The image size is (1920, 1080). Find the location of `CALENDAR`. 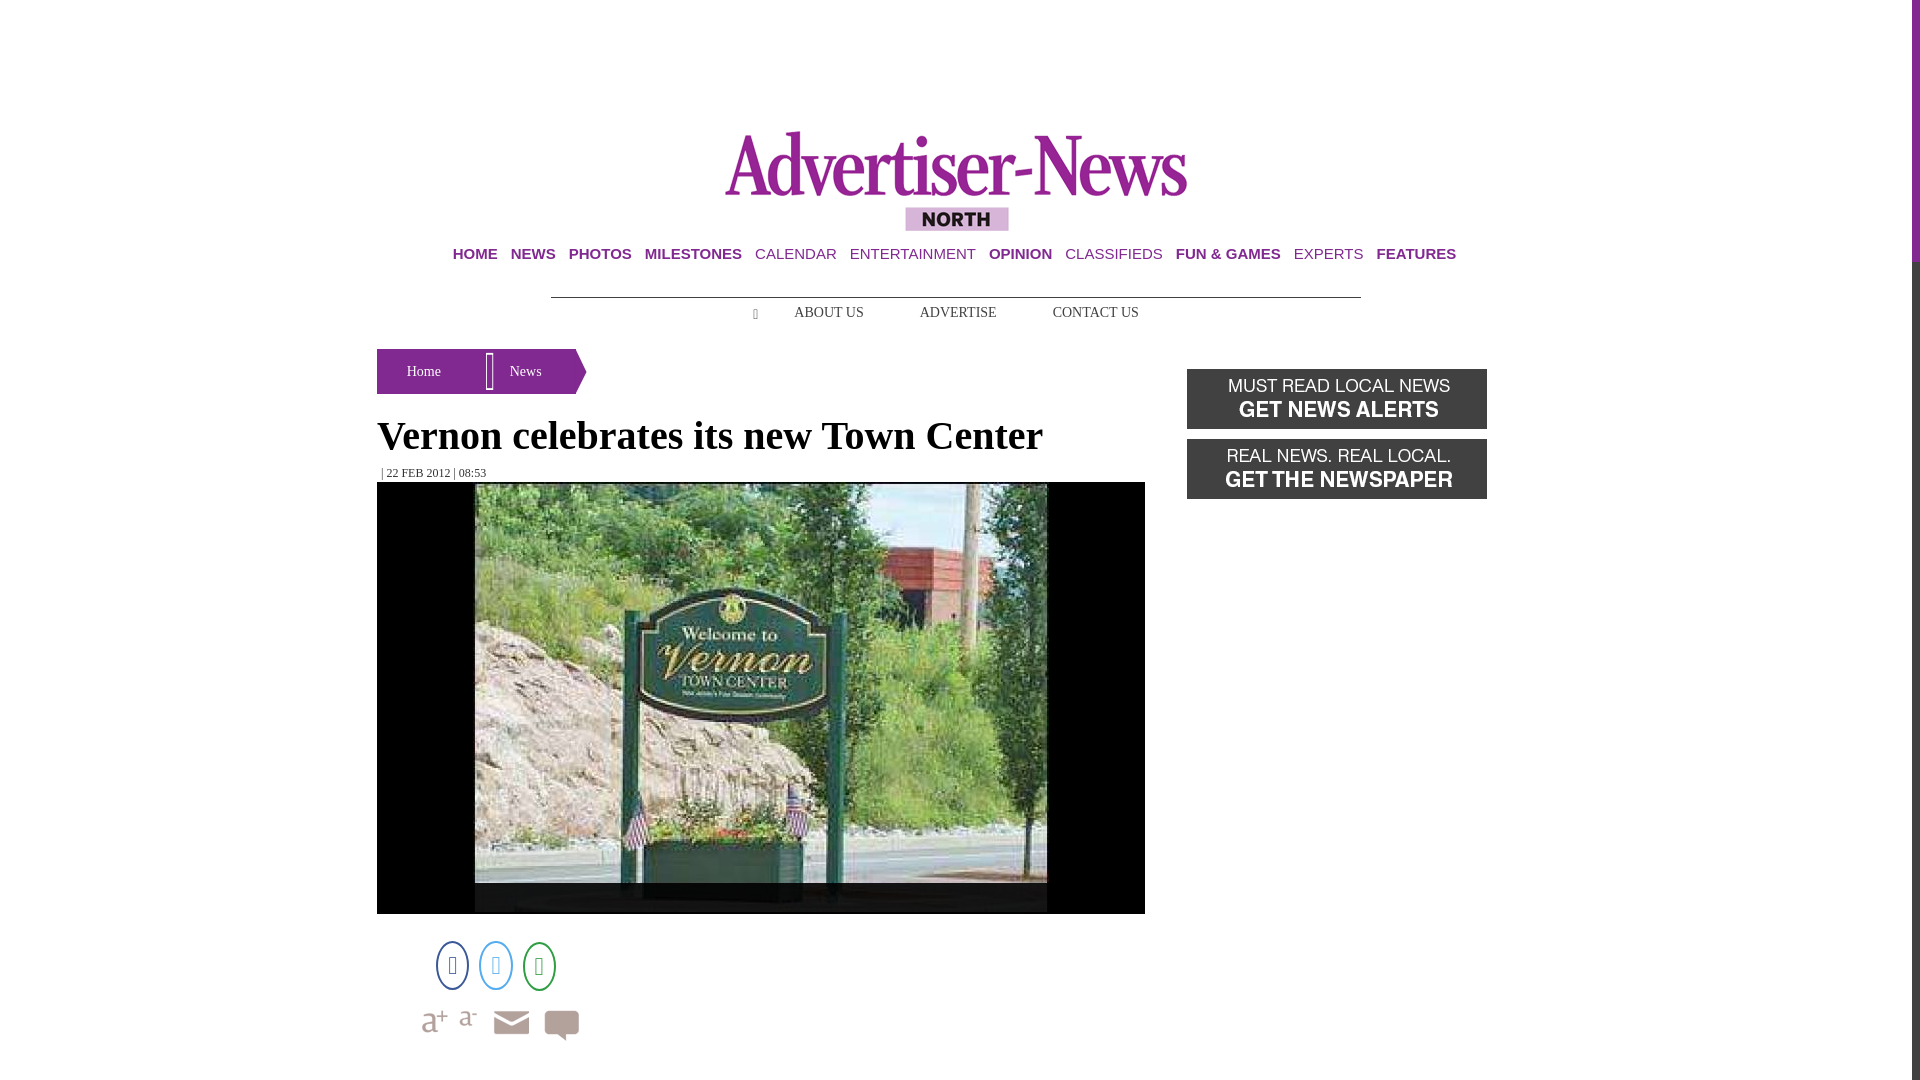

CALENDAR is located at coordinates (796, 254).